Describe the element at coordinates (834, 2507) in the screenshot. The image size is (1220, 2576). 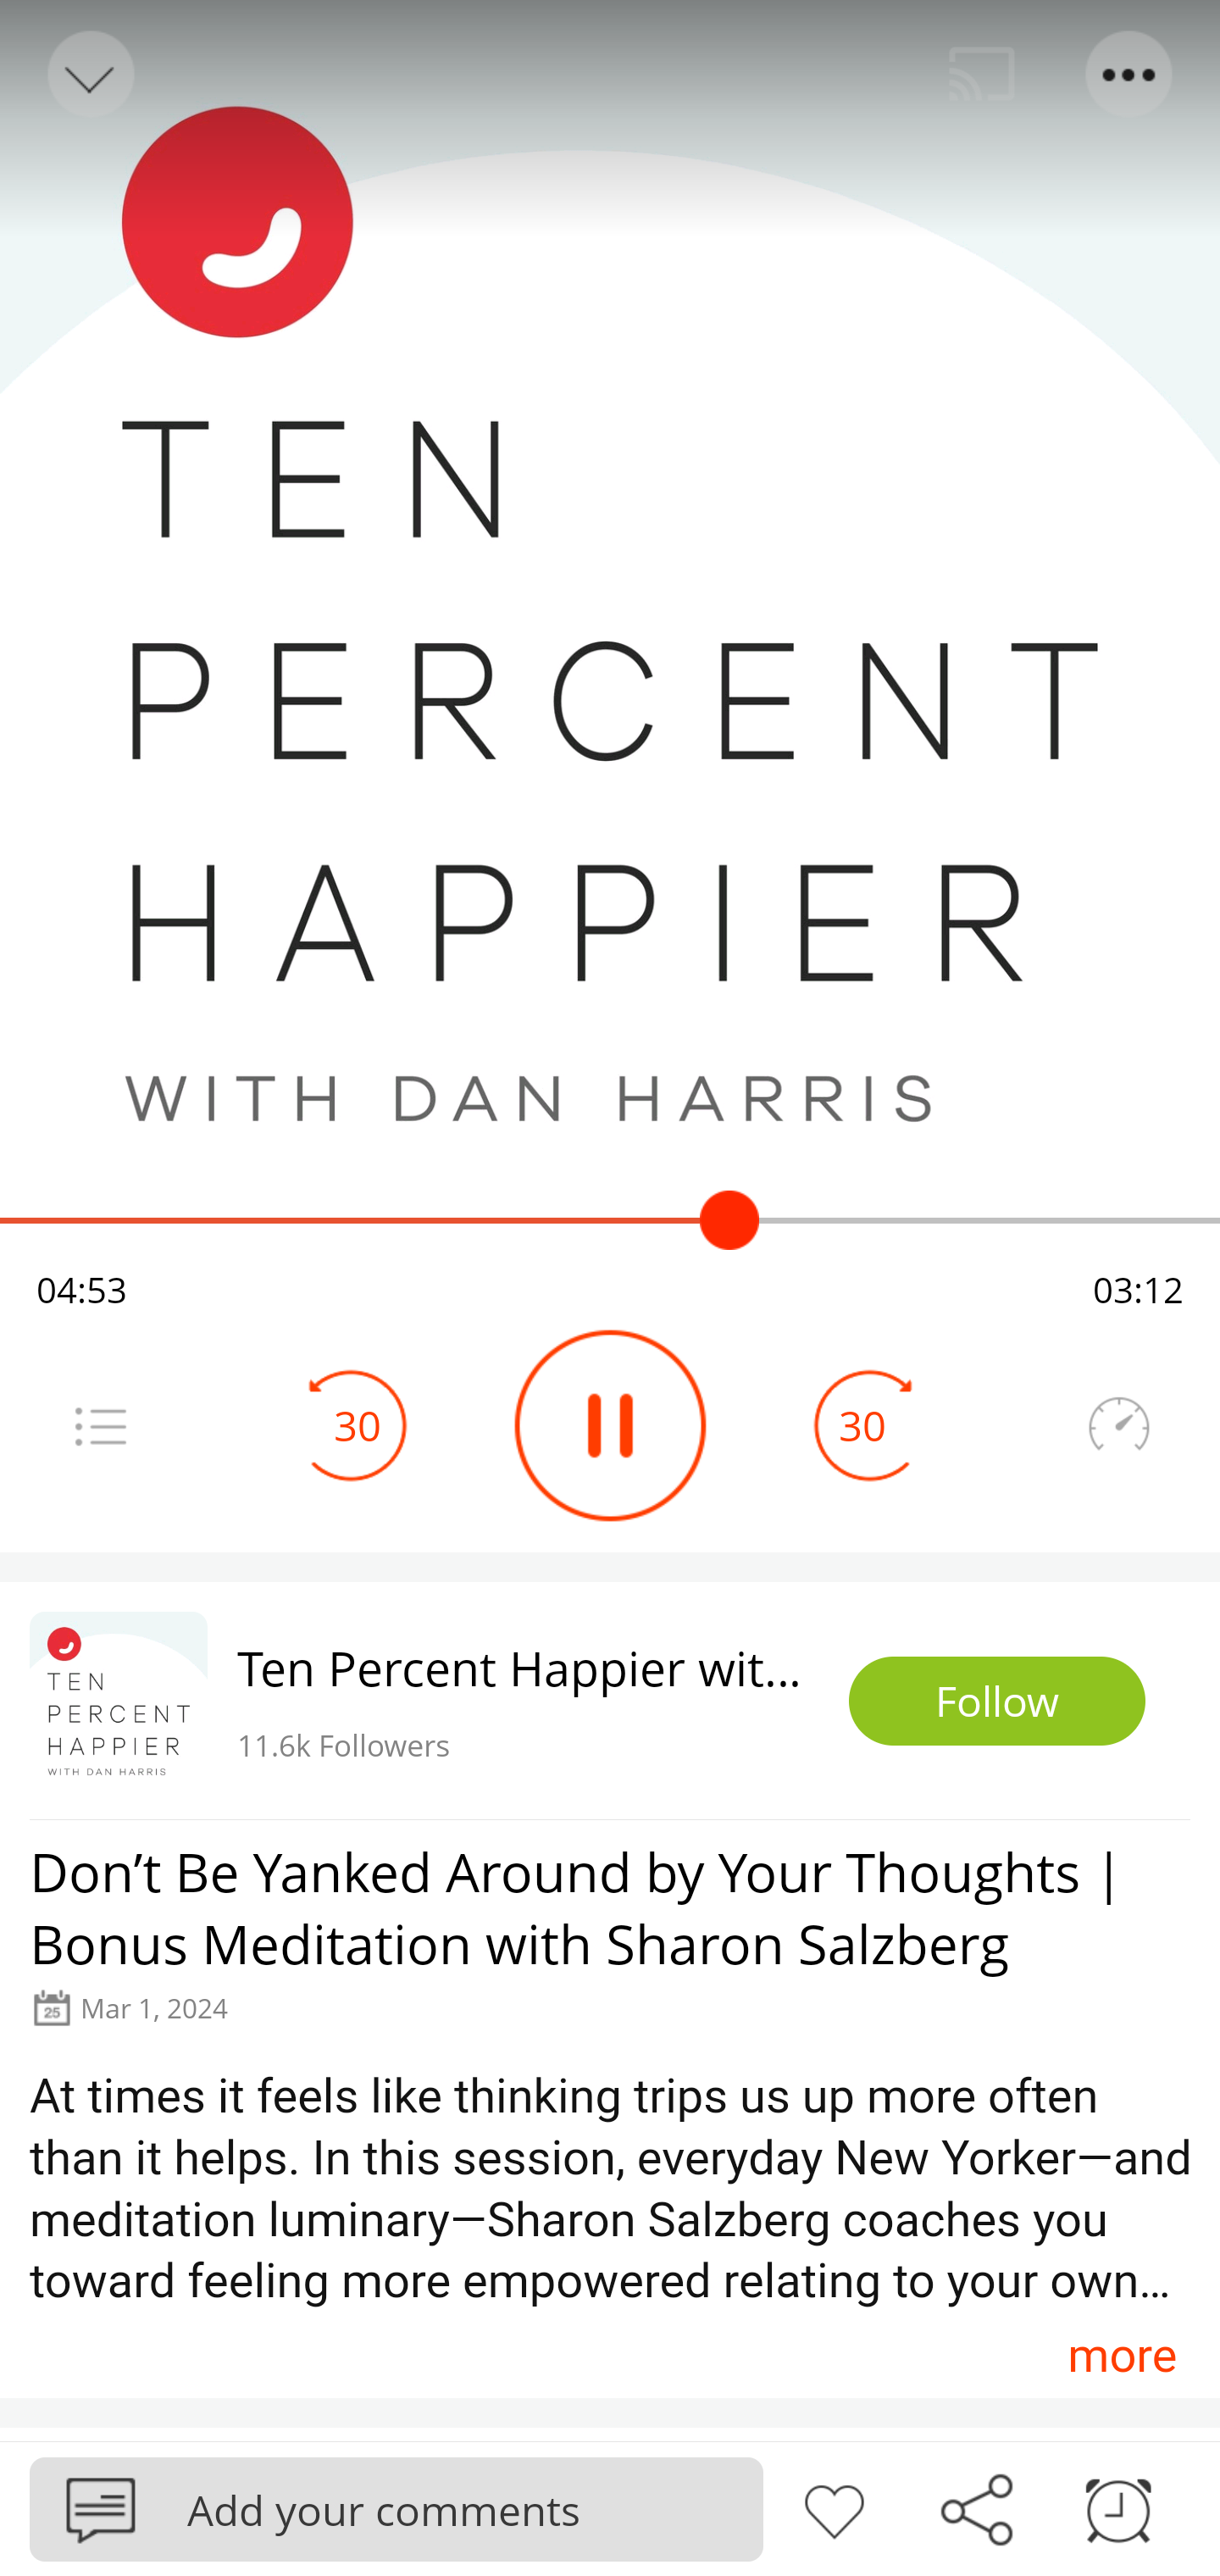
I see `Like` at that location.